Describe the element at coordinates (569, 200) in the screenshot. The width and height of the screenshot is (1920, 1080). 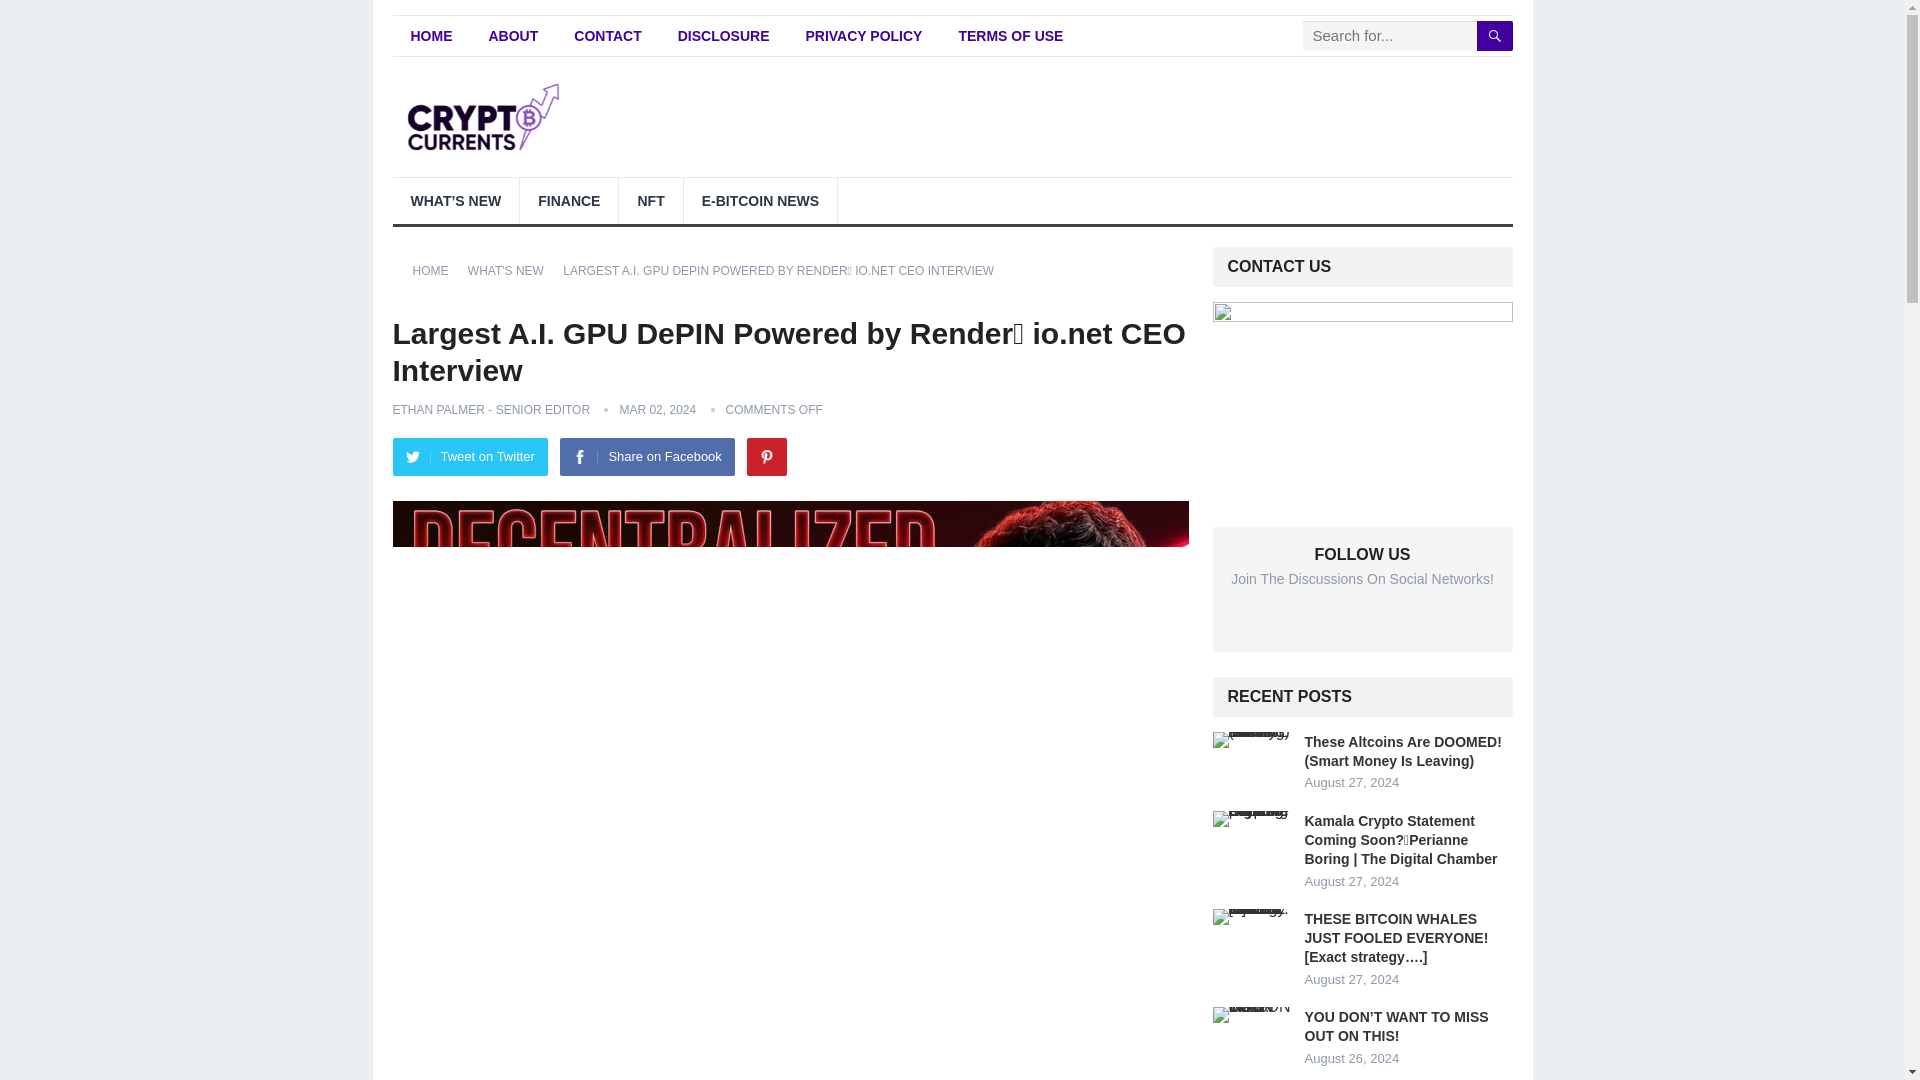
I see `FINANCE` at that location.